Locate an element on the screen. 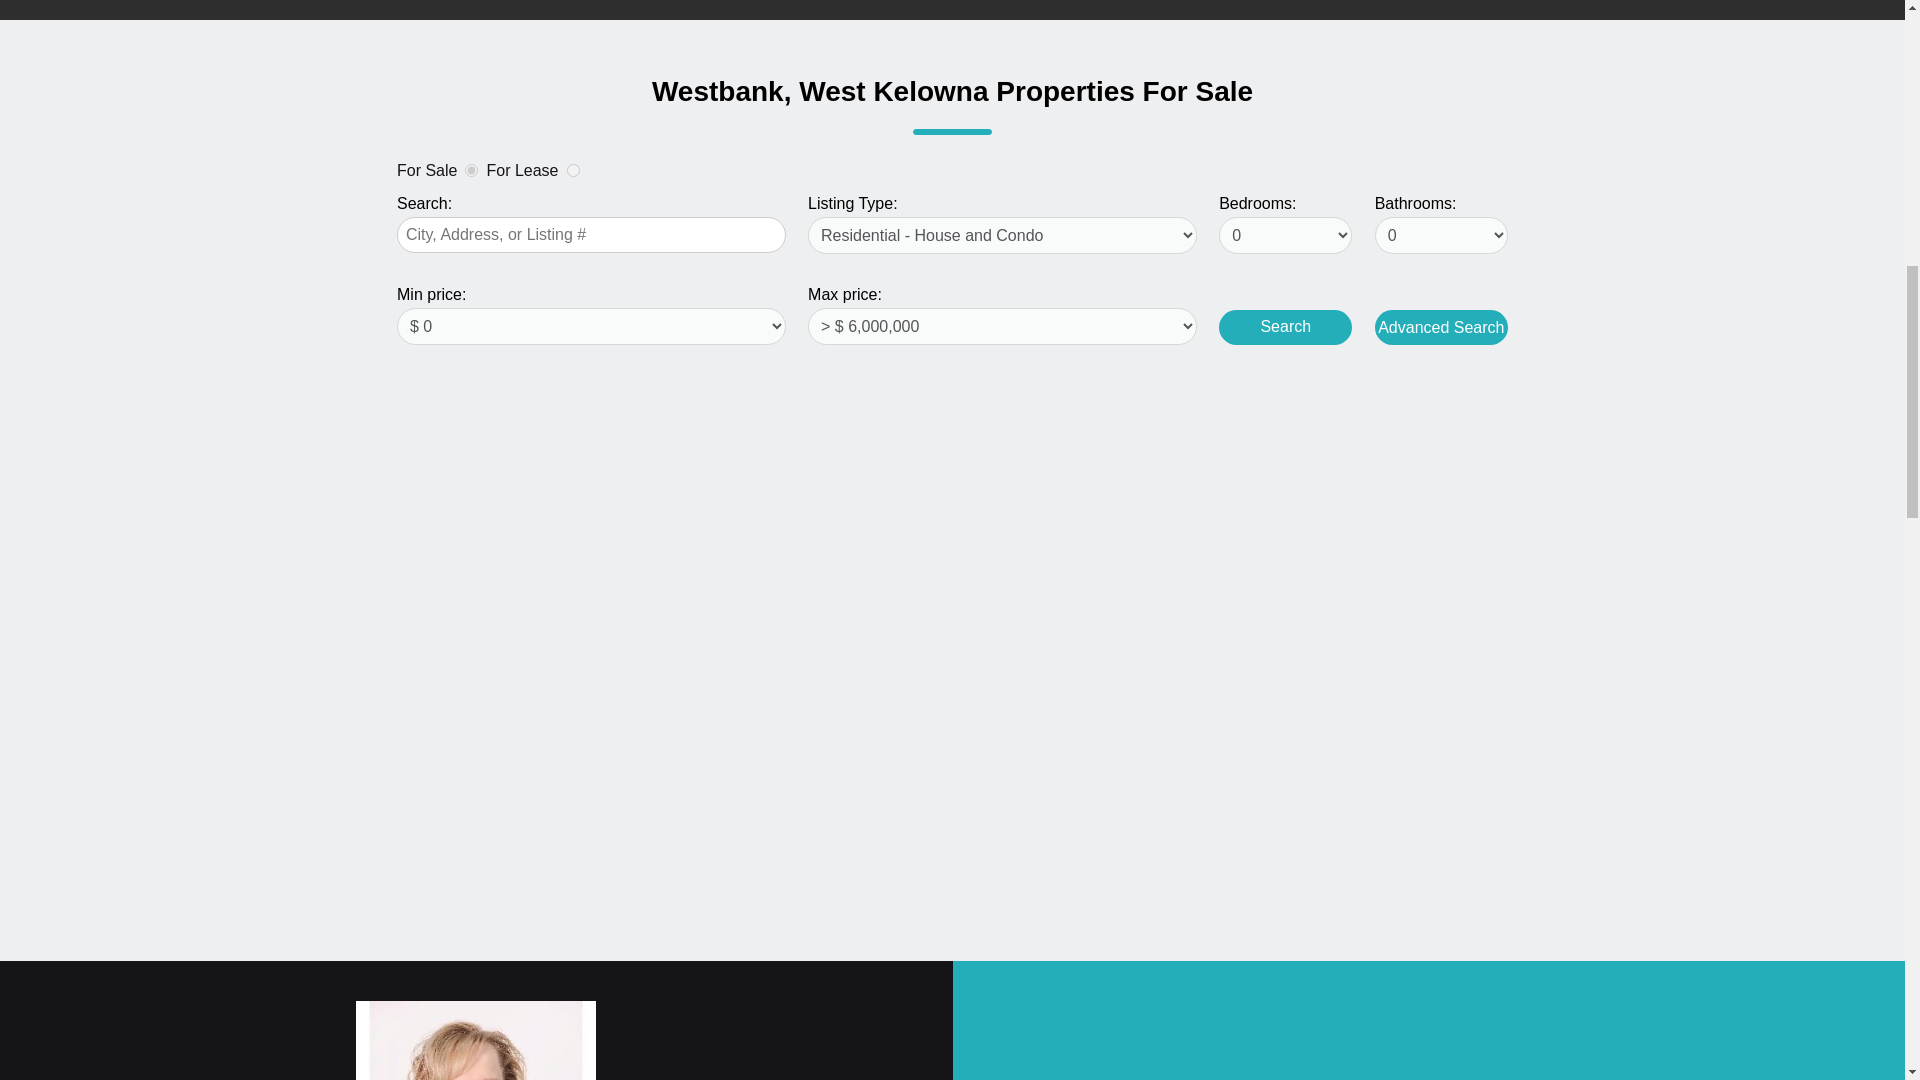  true is located at coordinates (471, 170).